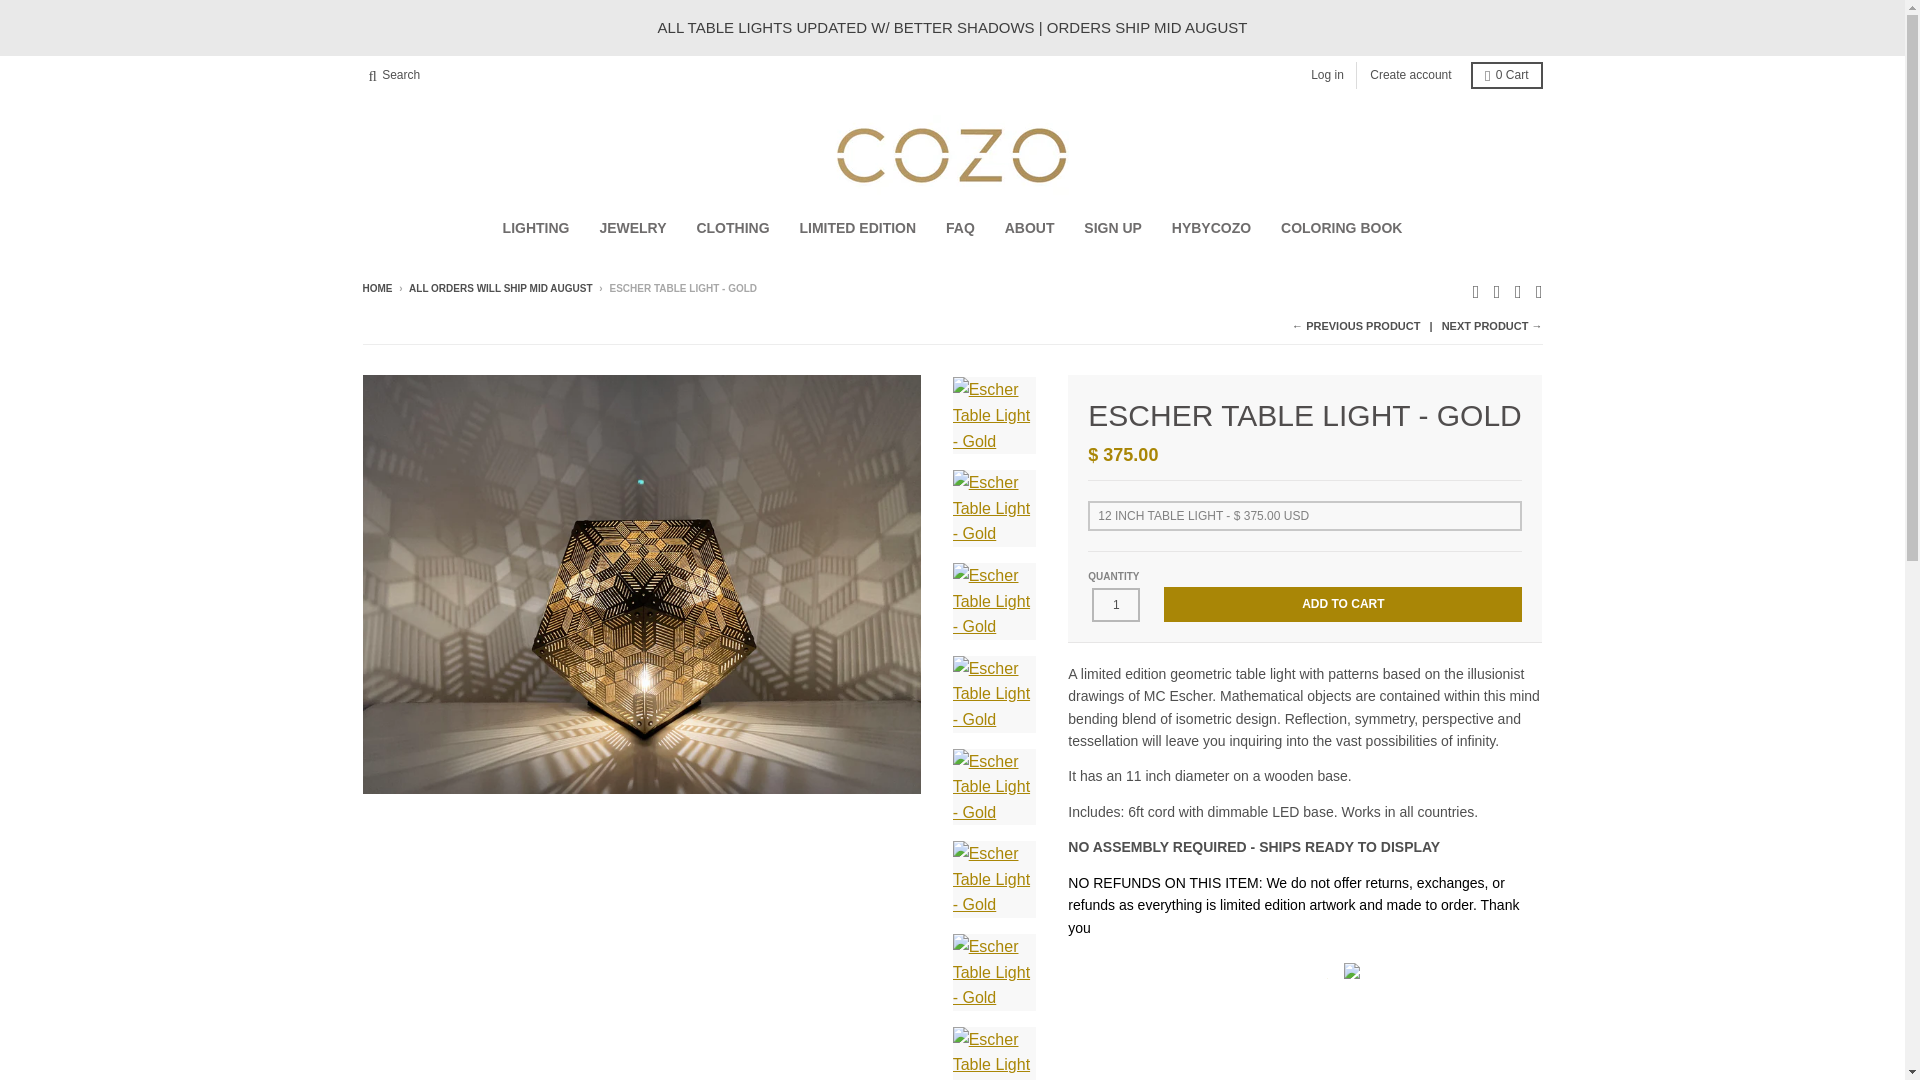 This screenshot has height=1080, width=1920. What do you see at coordinates (536, 228) in the screenshot?
I see `LIGHTING` at bounding box center [536, 228].